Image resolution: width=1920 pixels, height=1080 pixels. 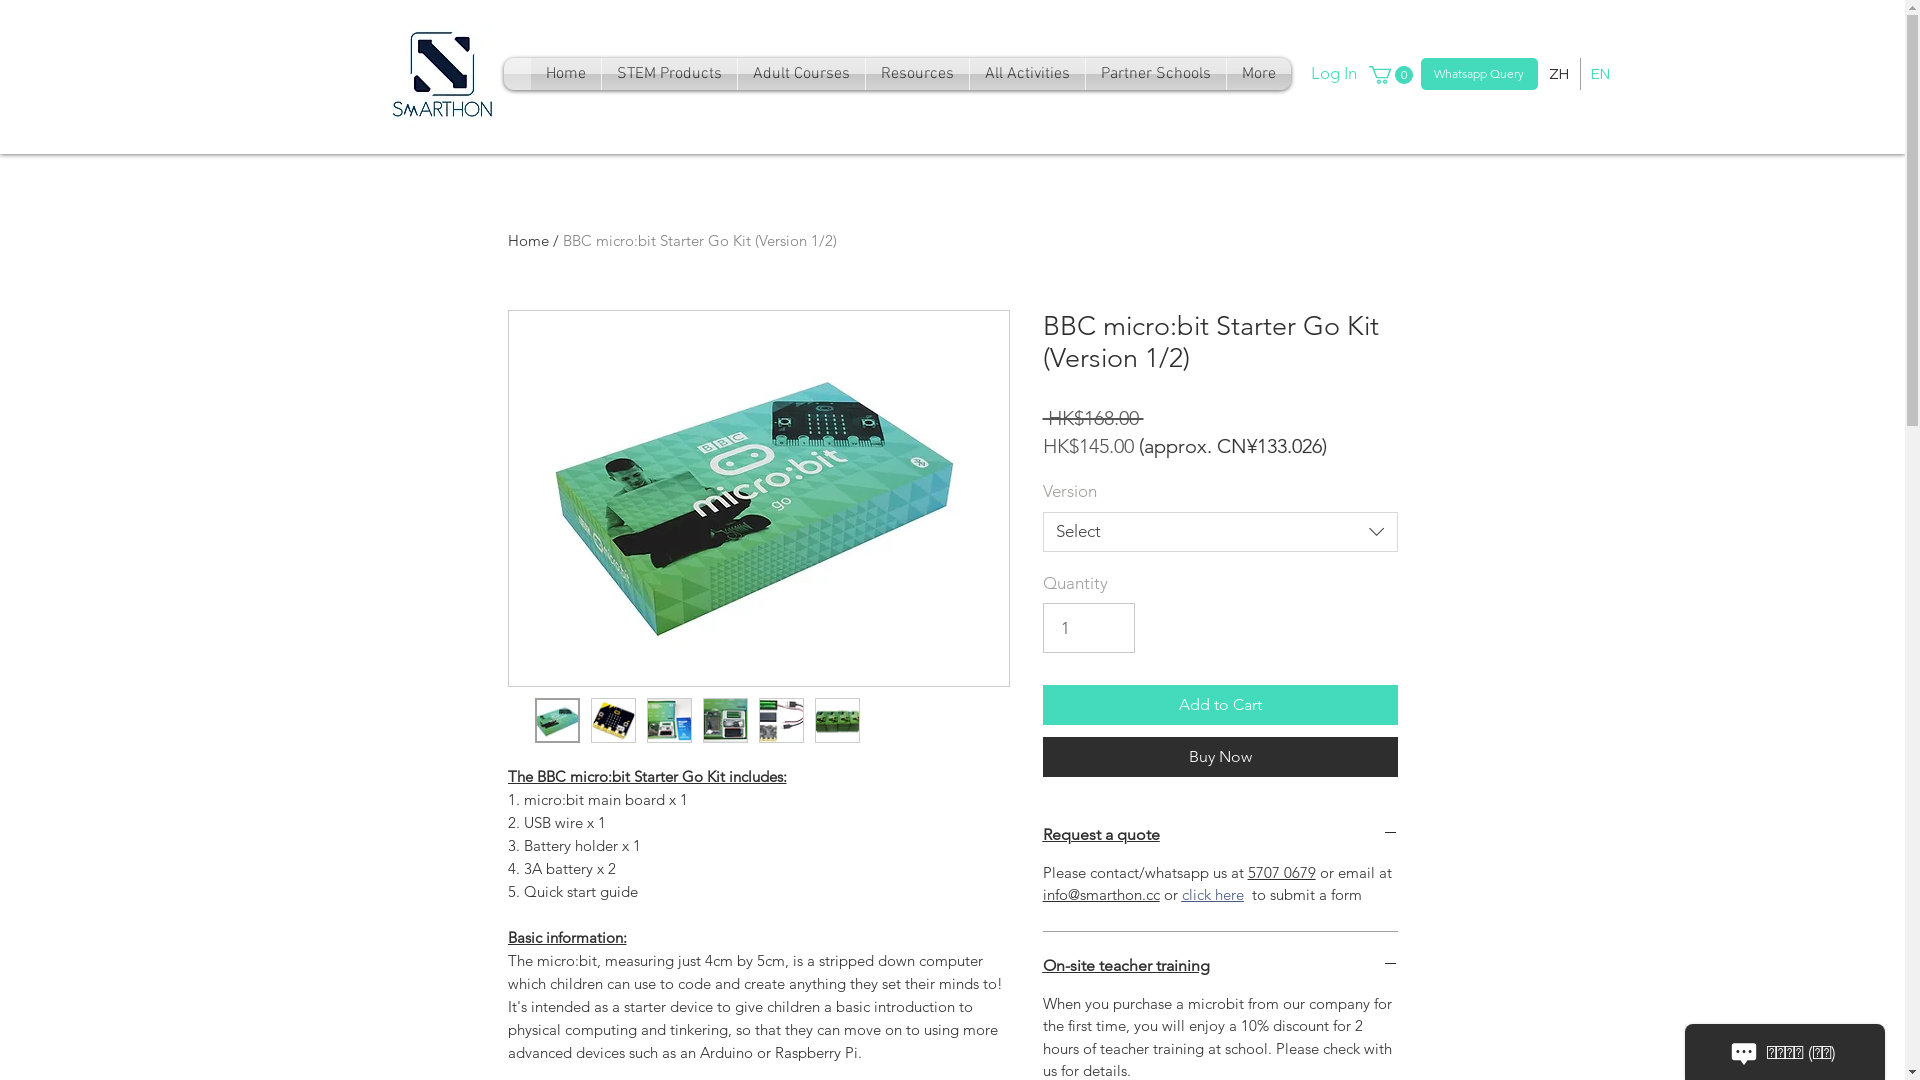 I want to click on STEM Products, so click(x=670, y=74).